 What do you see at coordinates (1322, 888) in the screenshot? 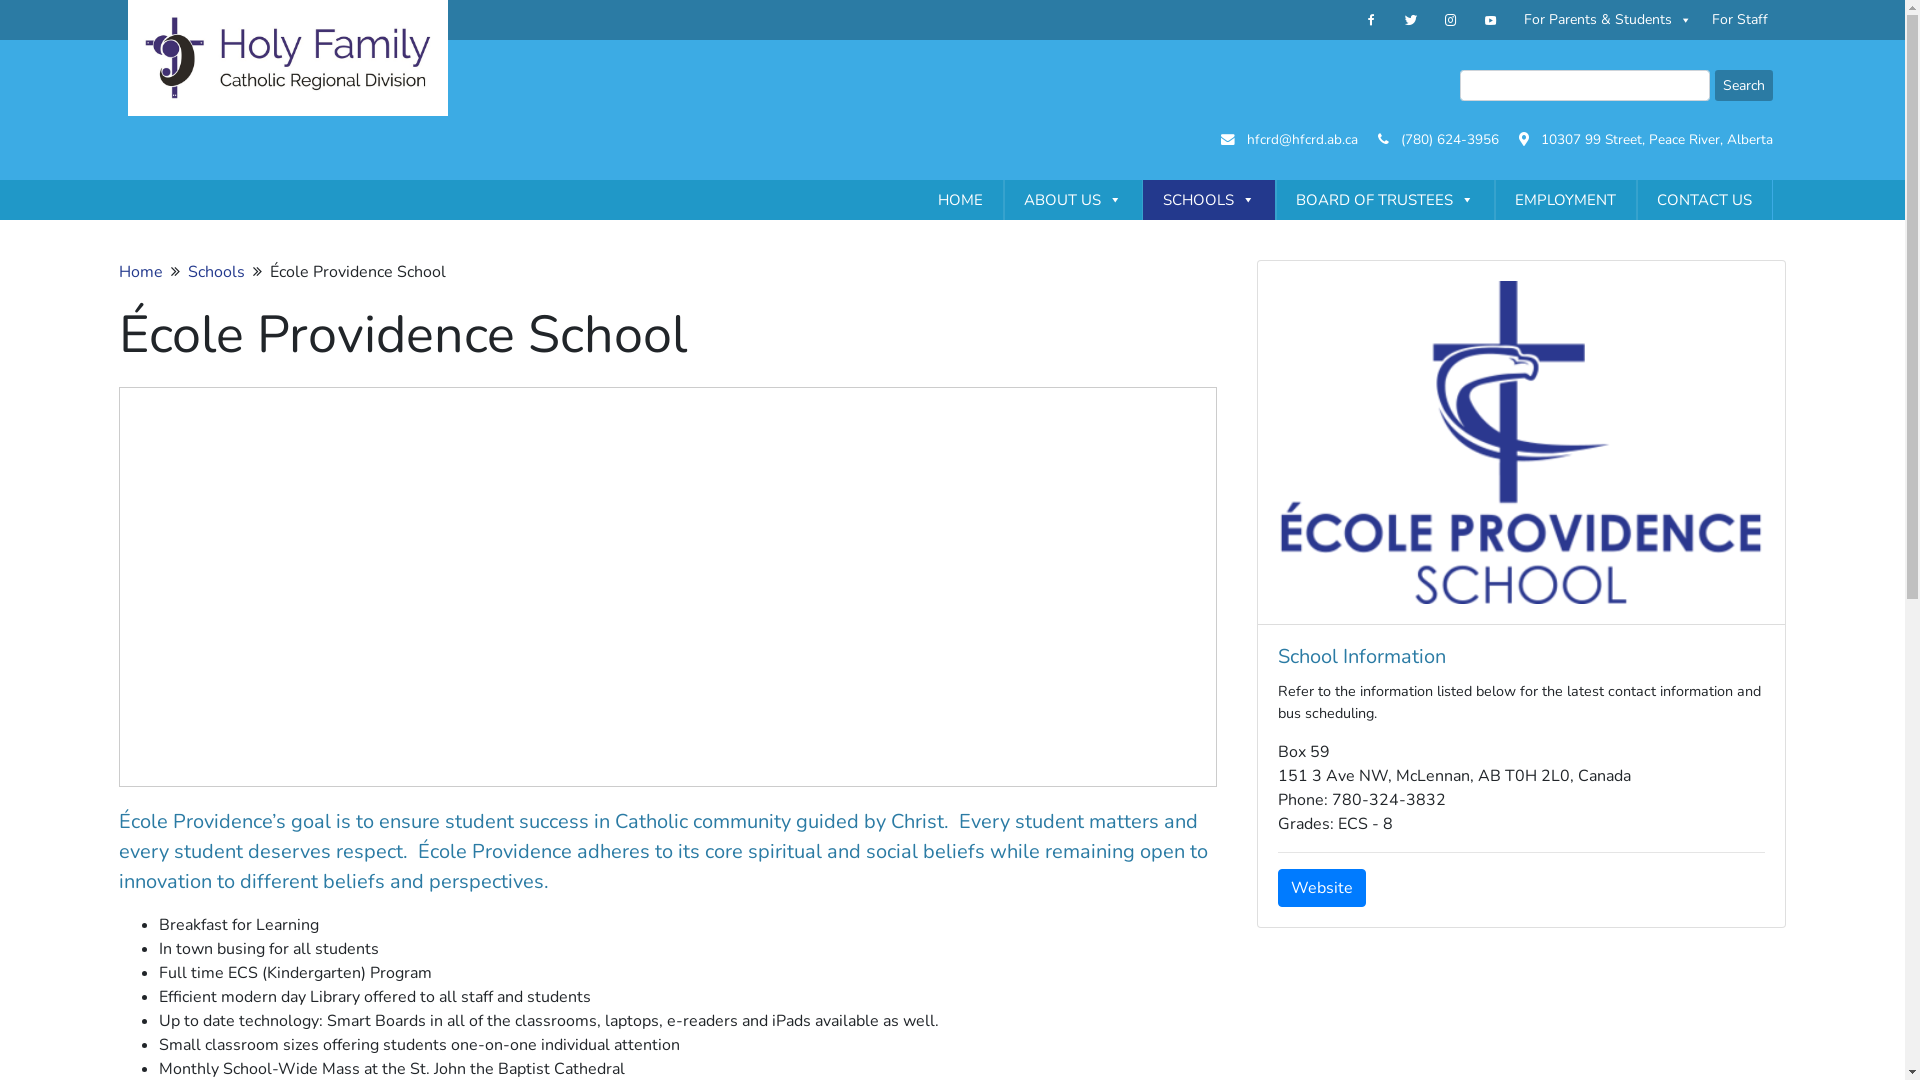
I see `Website` at bounding box center [1322, 888].